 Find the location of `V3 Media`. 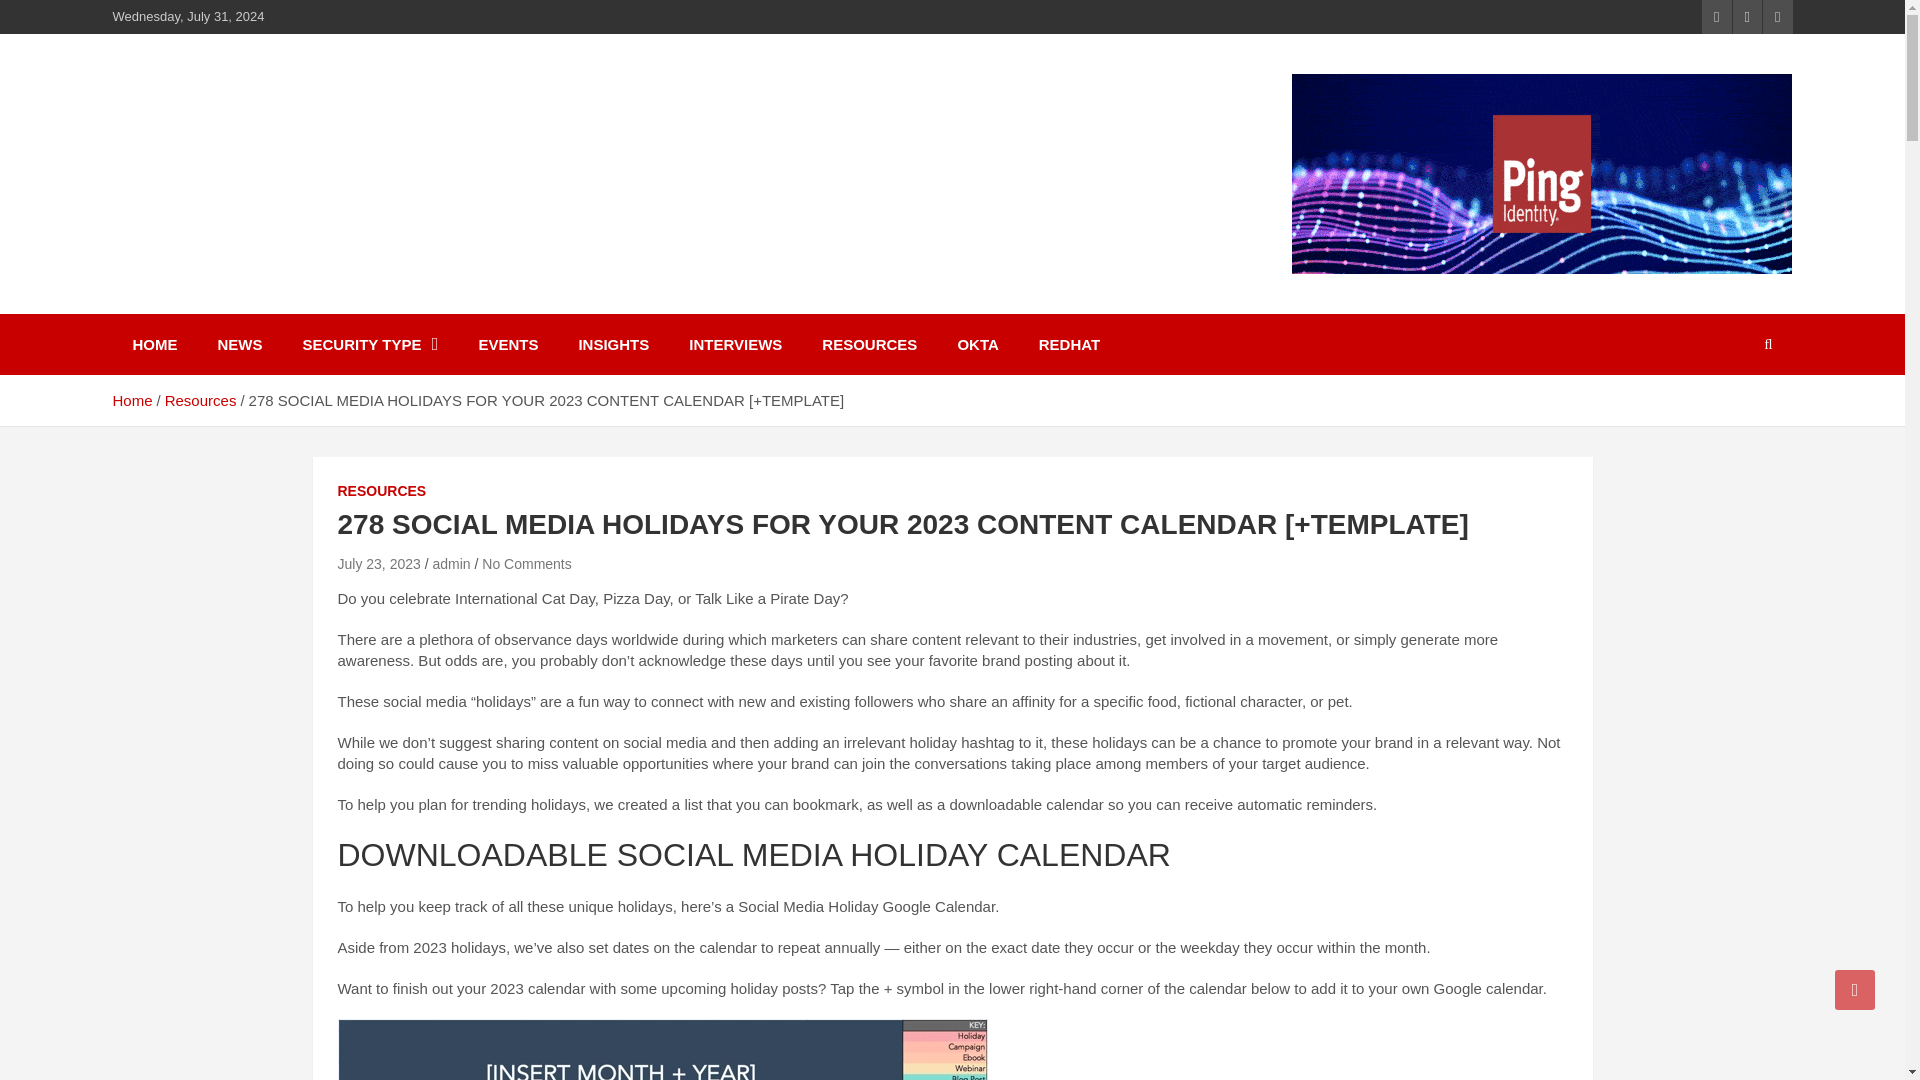

V3 Media is located at coordinates (198, 163).